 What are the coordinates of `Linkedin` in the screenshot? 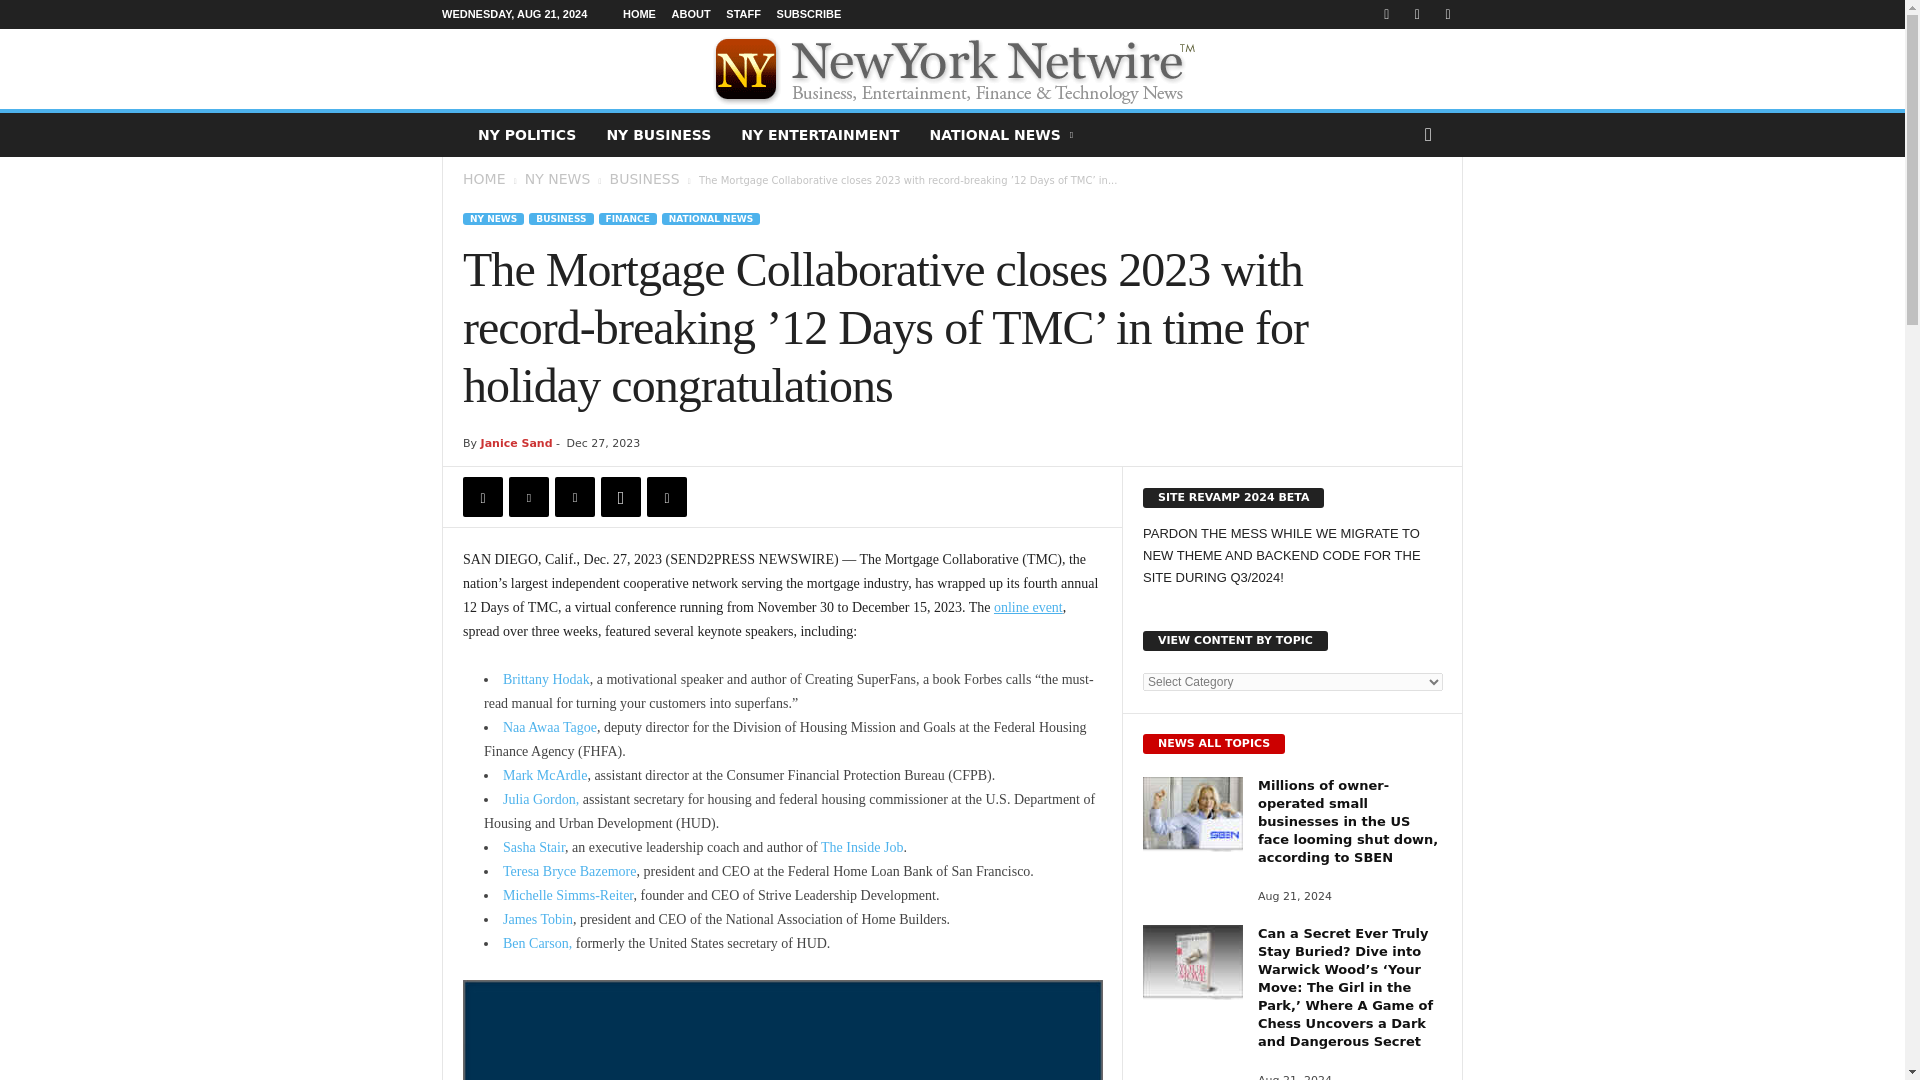 It's located at (667, 497).